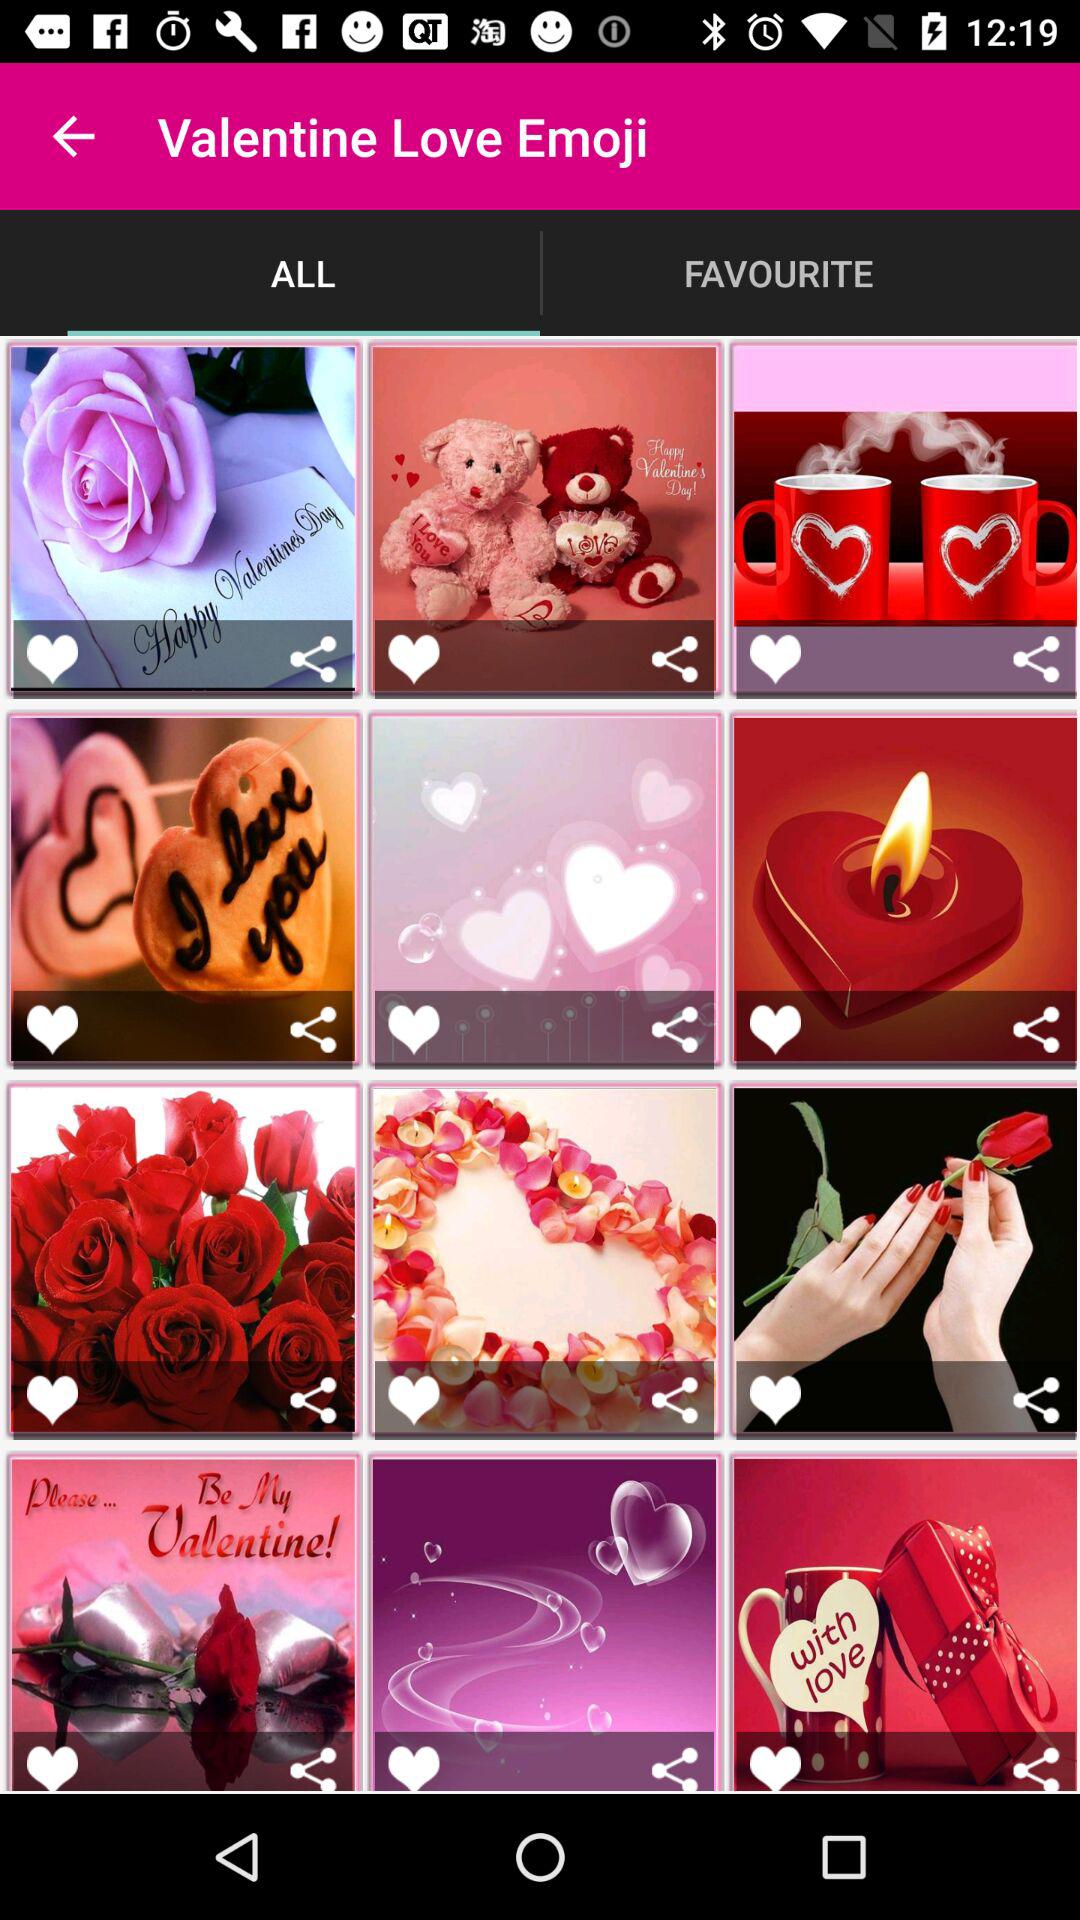  I want to click on share emoji, so click(674, 1400).